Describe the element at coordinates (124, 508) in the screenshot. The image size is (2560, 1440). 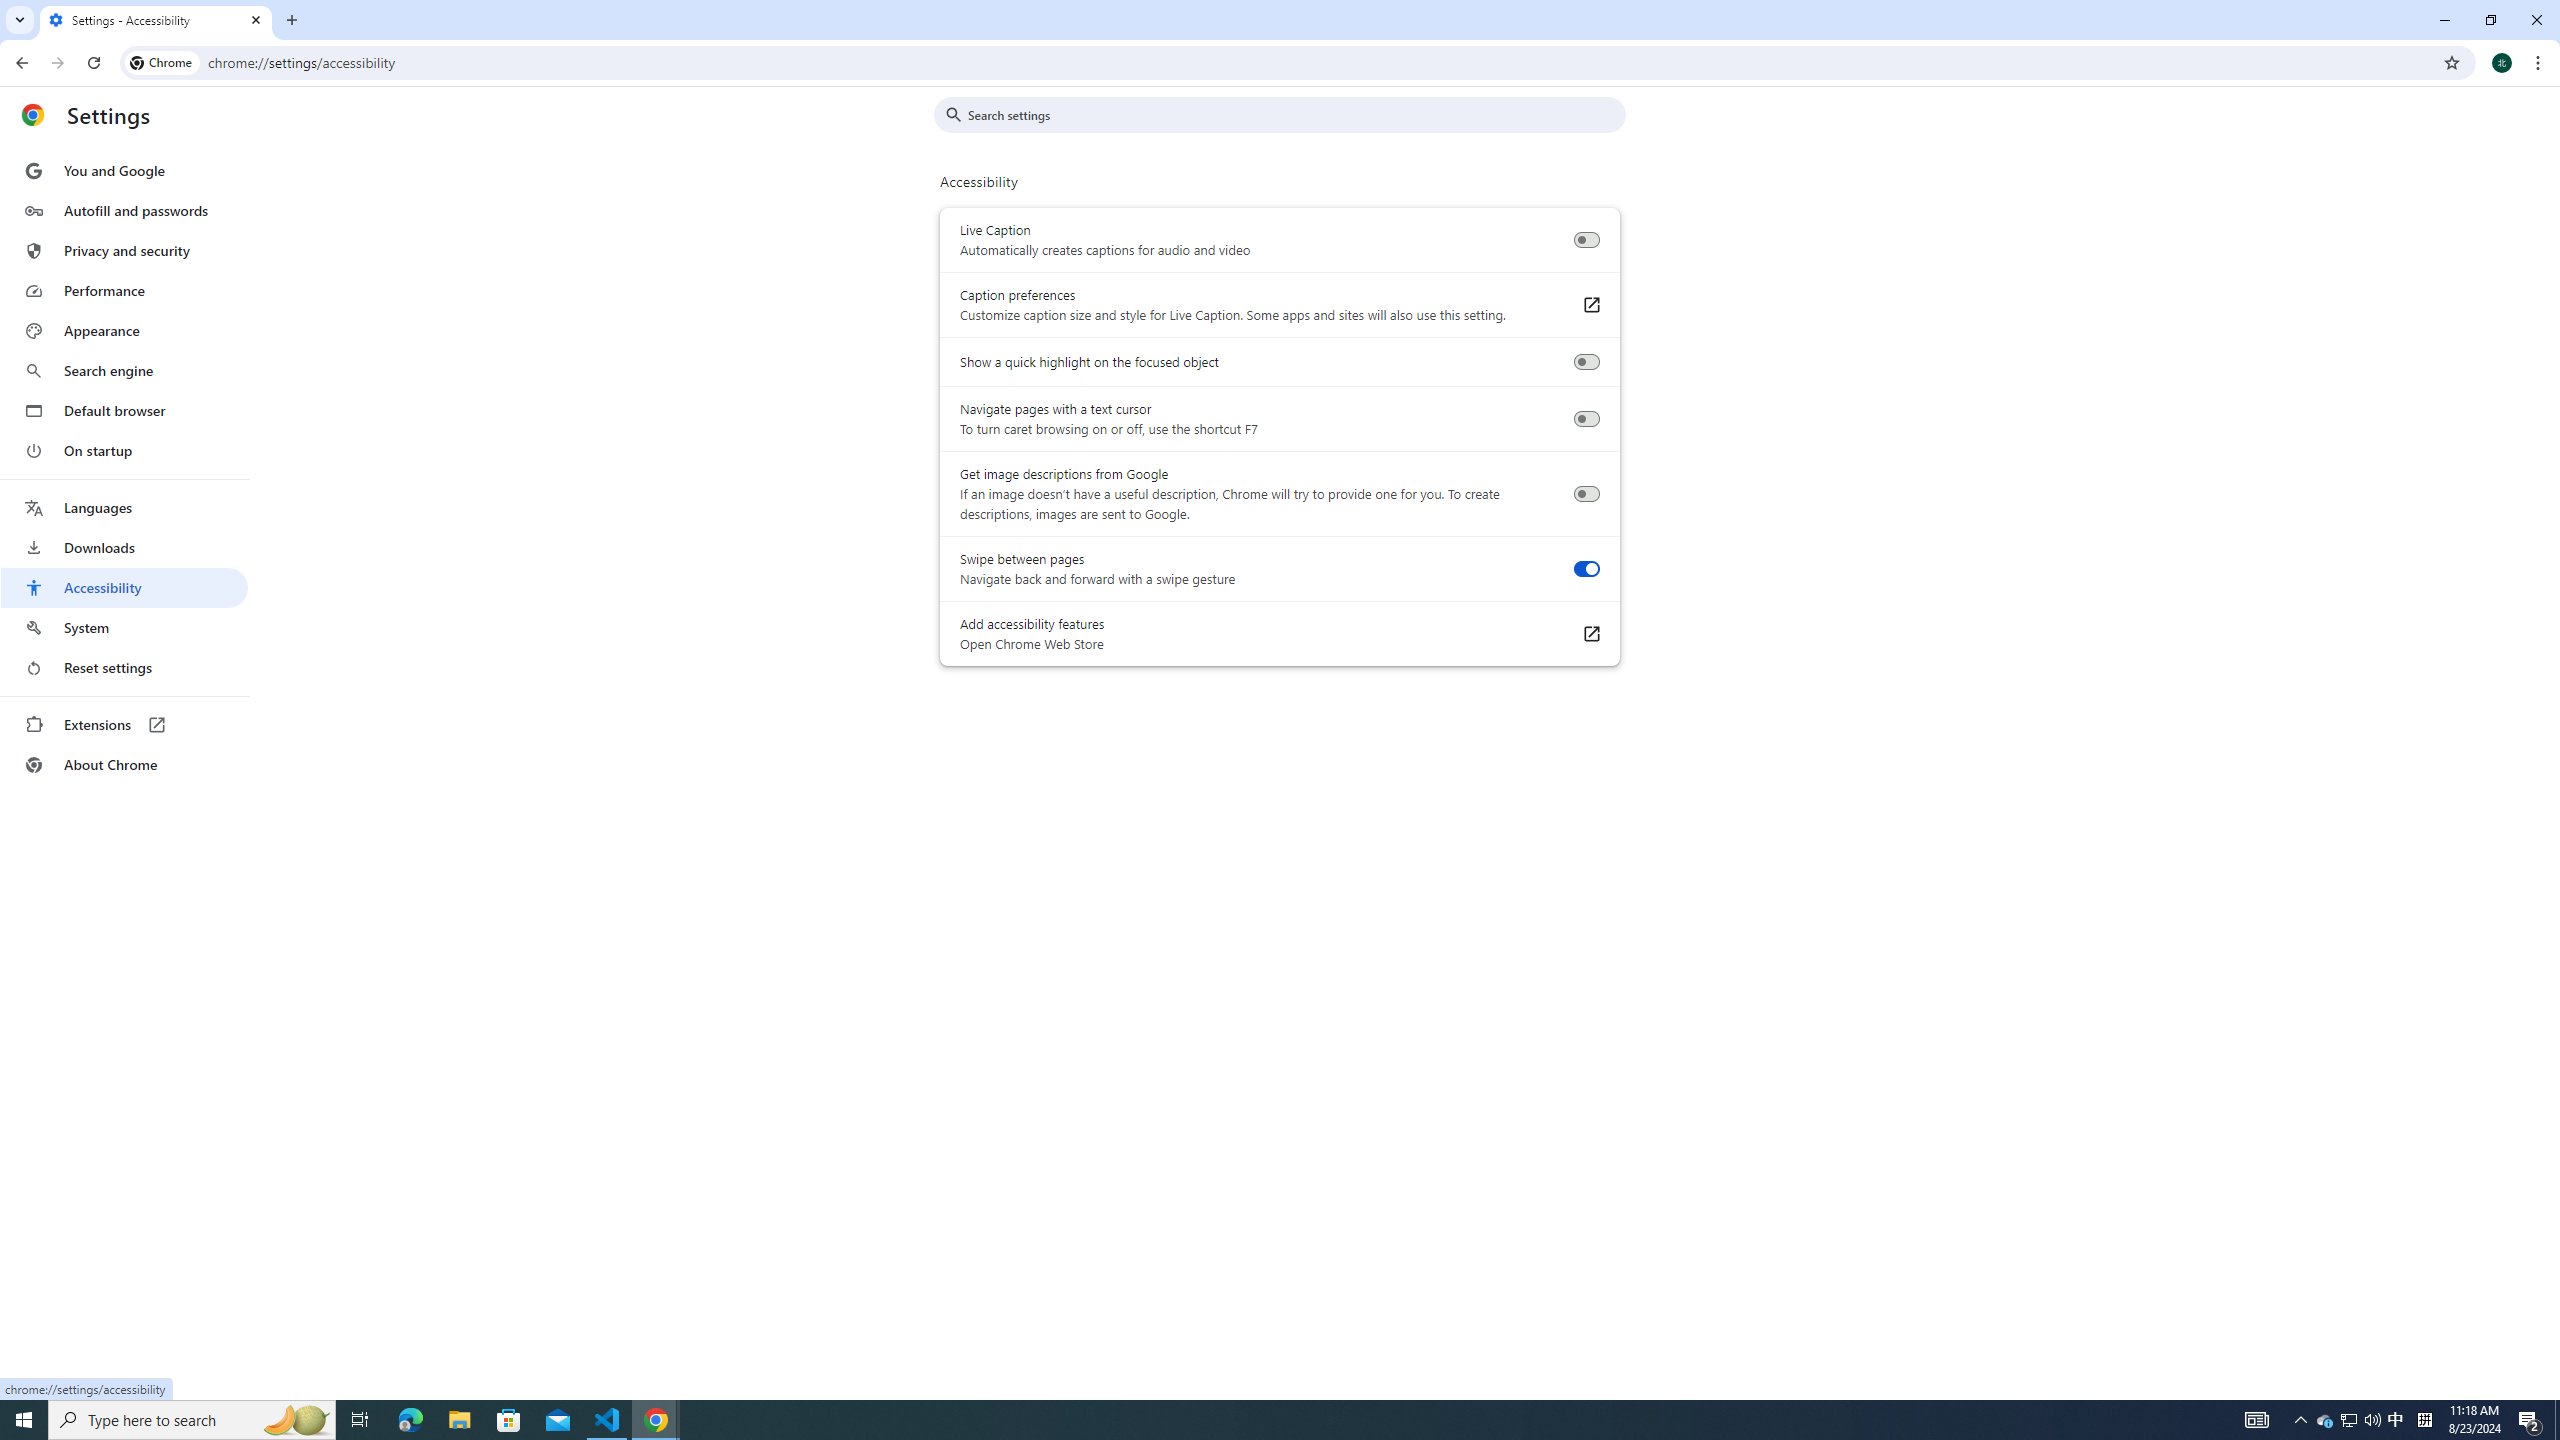
I see `Languages` at that location.